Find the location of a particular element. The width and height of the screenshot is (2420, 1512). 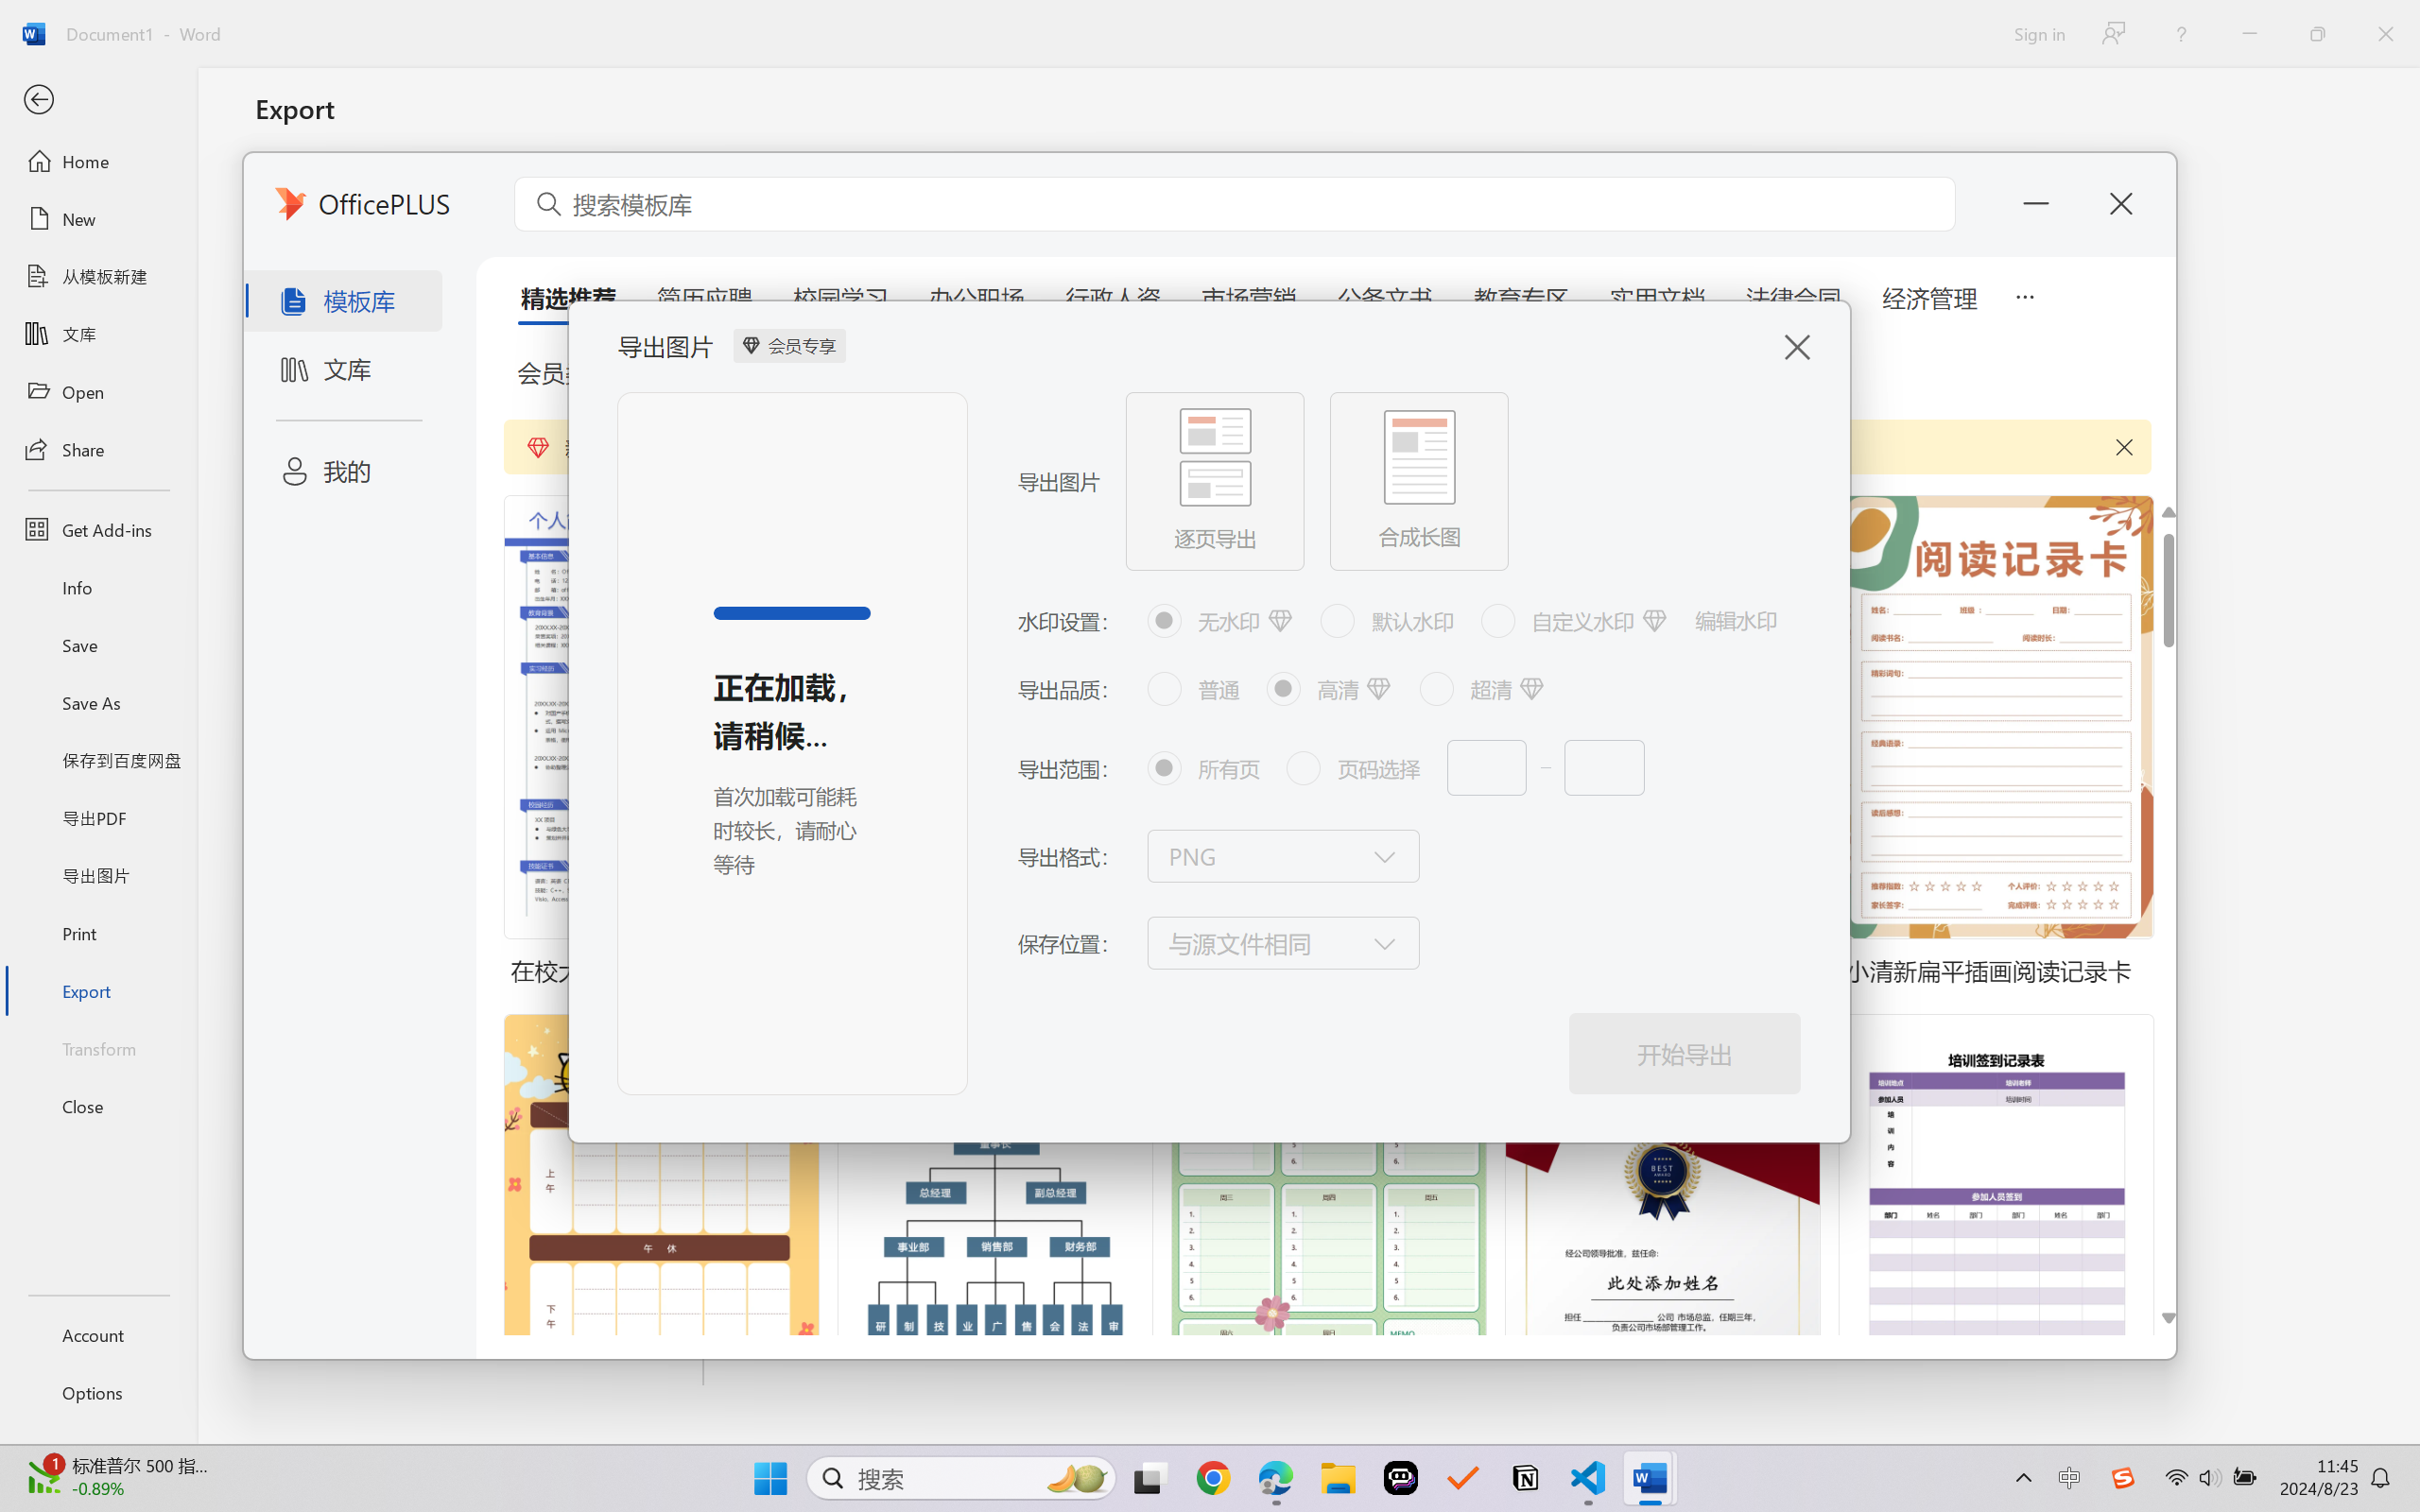

Sign in - Google Accounts is located at coordinates (996, 21).